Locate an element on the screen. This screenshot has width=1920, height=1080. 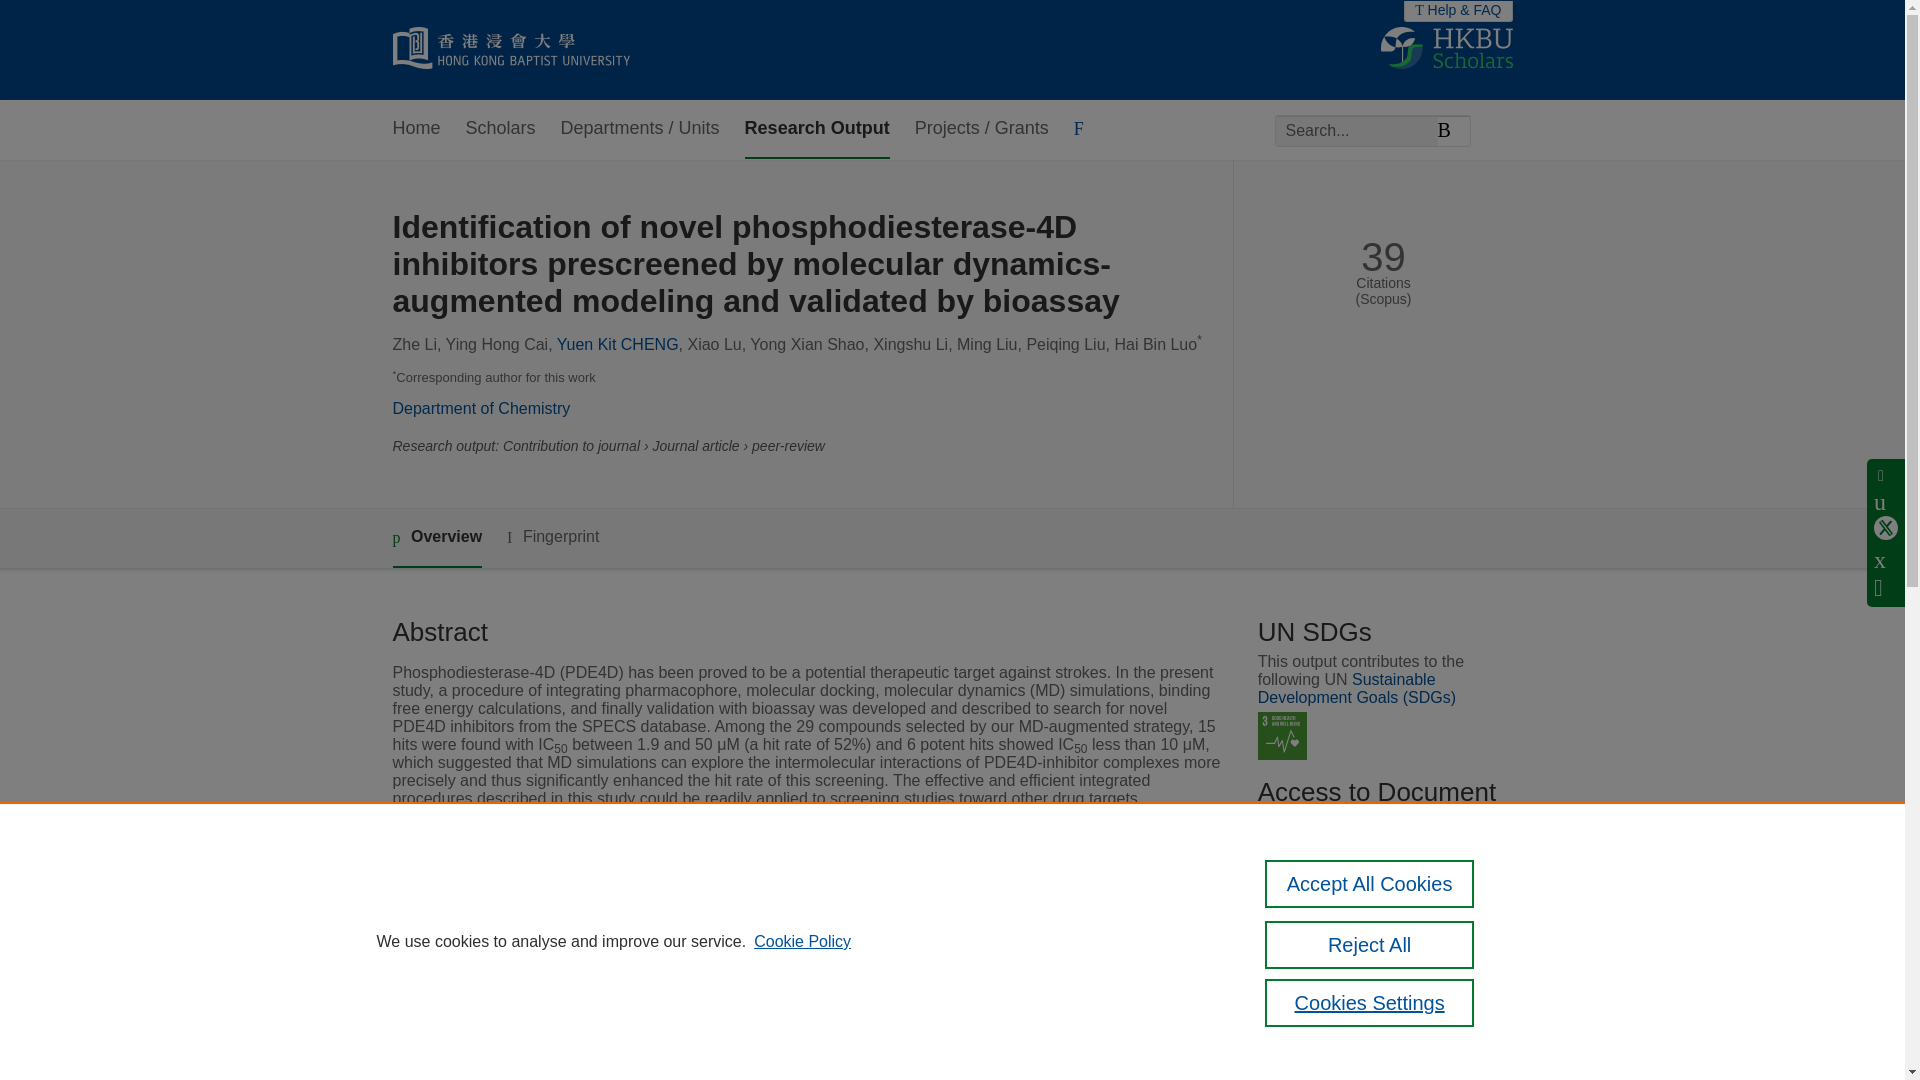
Overview is located at coordinates (436, 538).